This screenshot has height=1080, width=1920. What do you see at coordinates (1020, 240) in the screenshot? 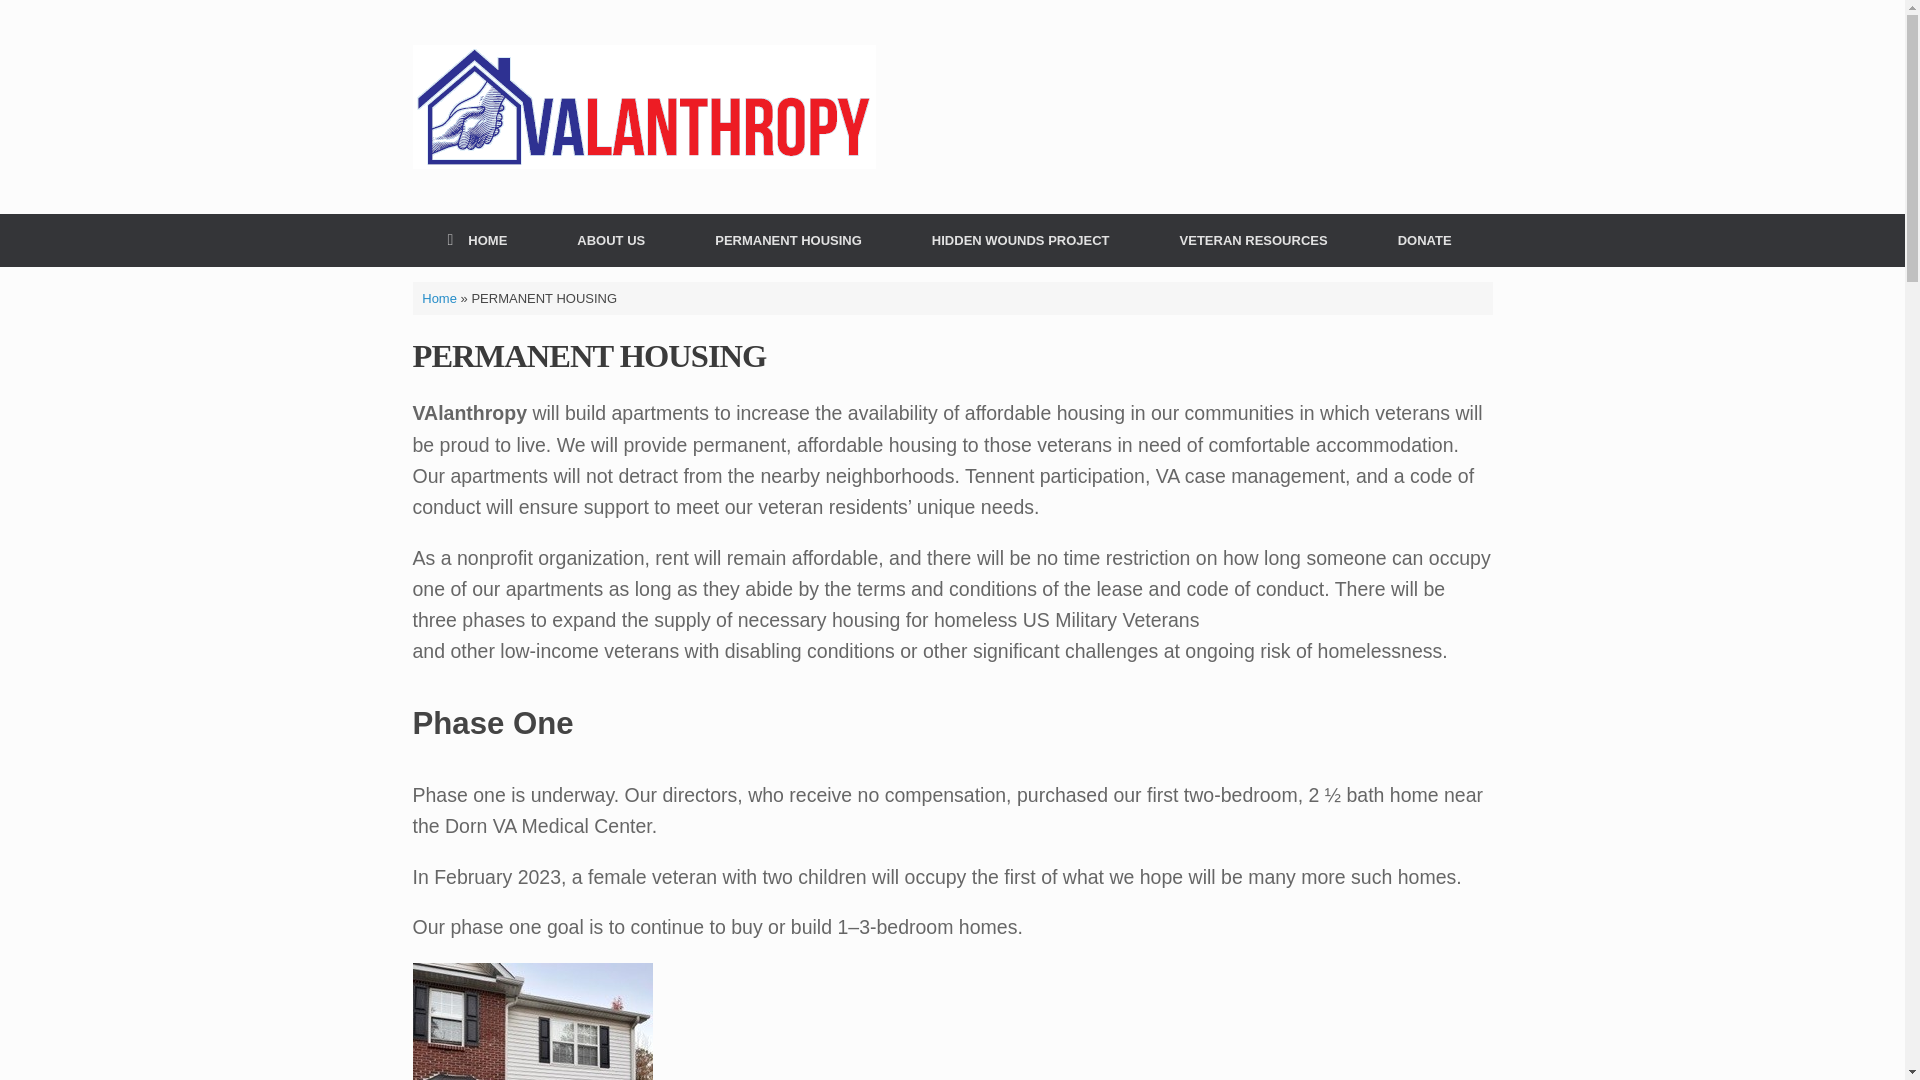
I see `HIDDEN WOUNDS PROJECT` at bounding box center [1020, 240].